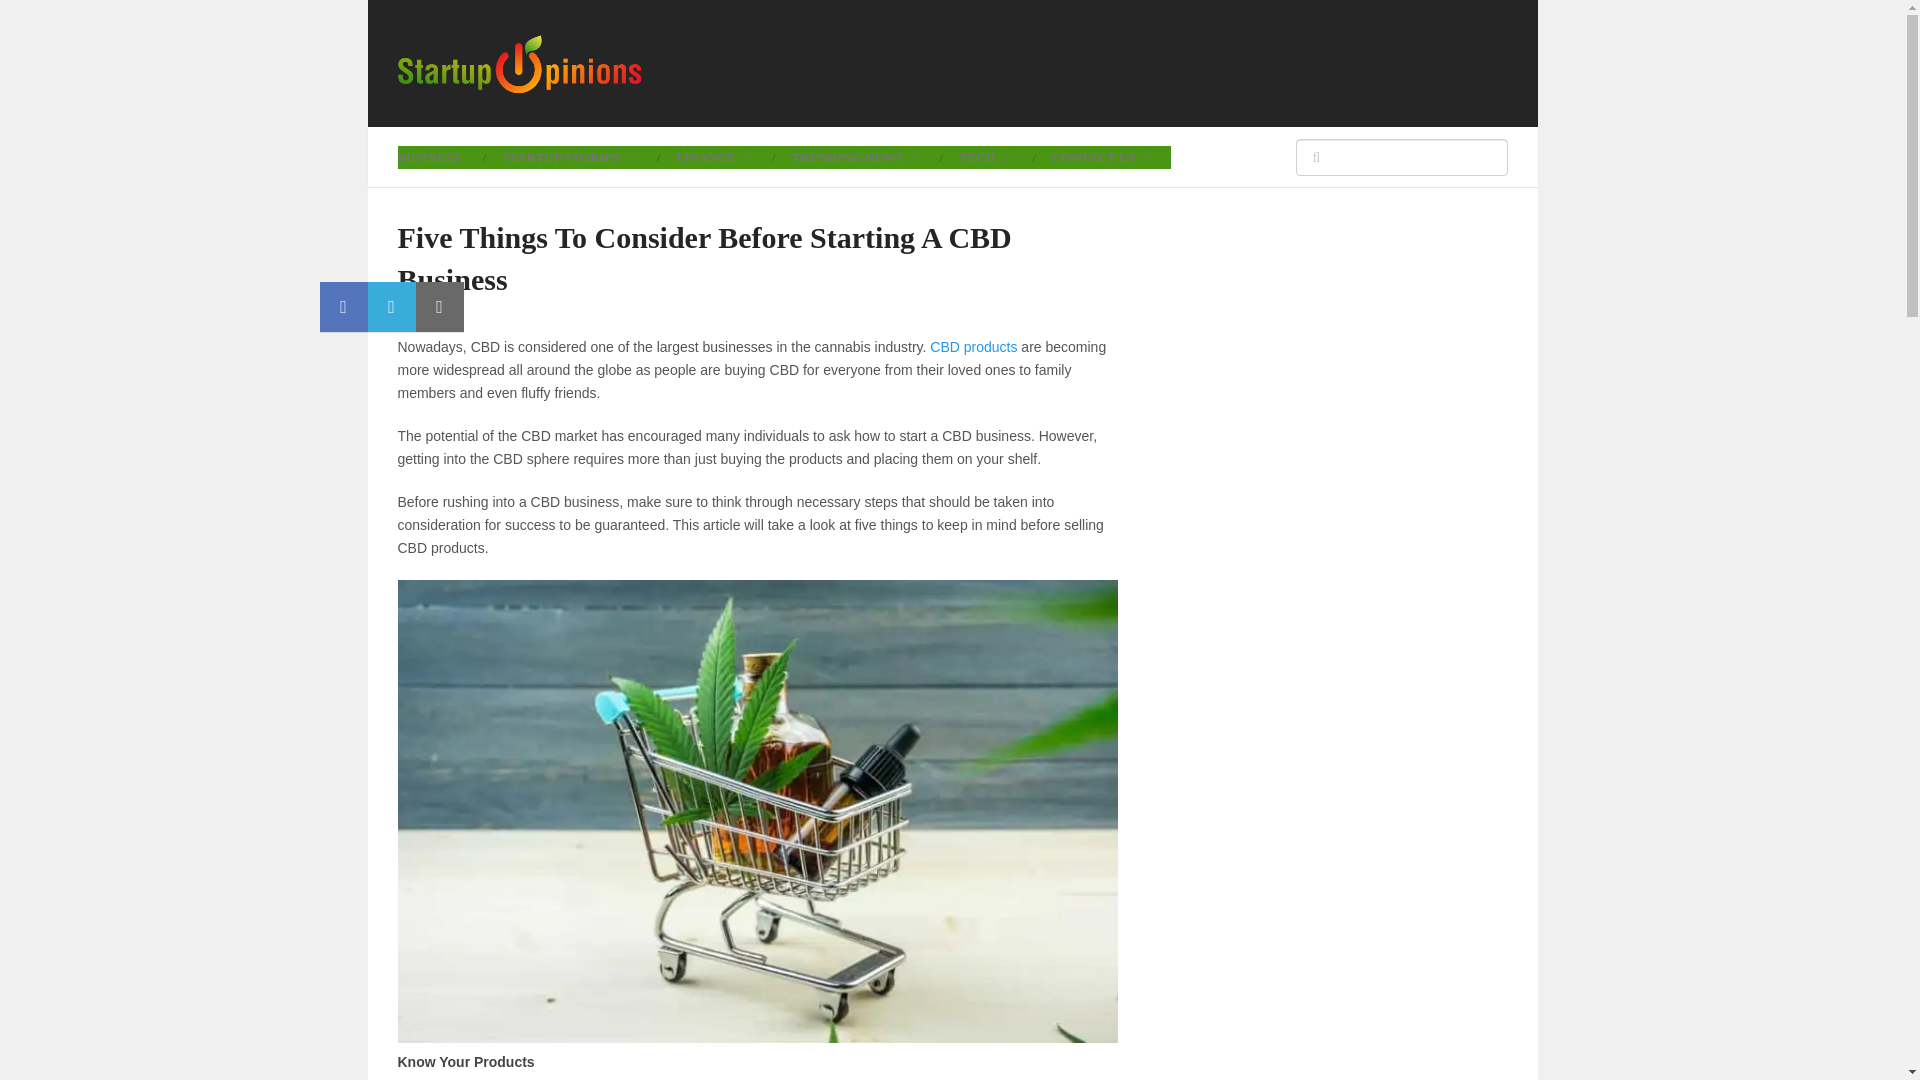 Image resolution: width=1920 pixels, height=1080 pixels. I want to click on FINANCE, so click(712, 156).